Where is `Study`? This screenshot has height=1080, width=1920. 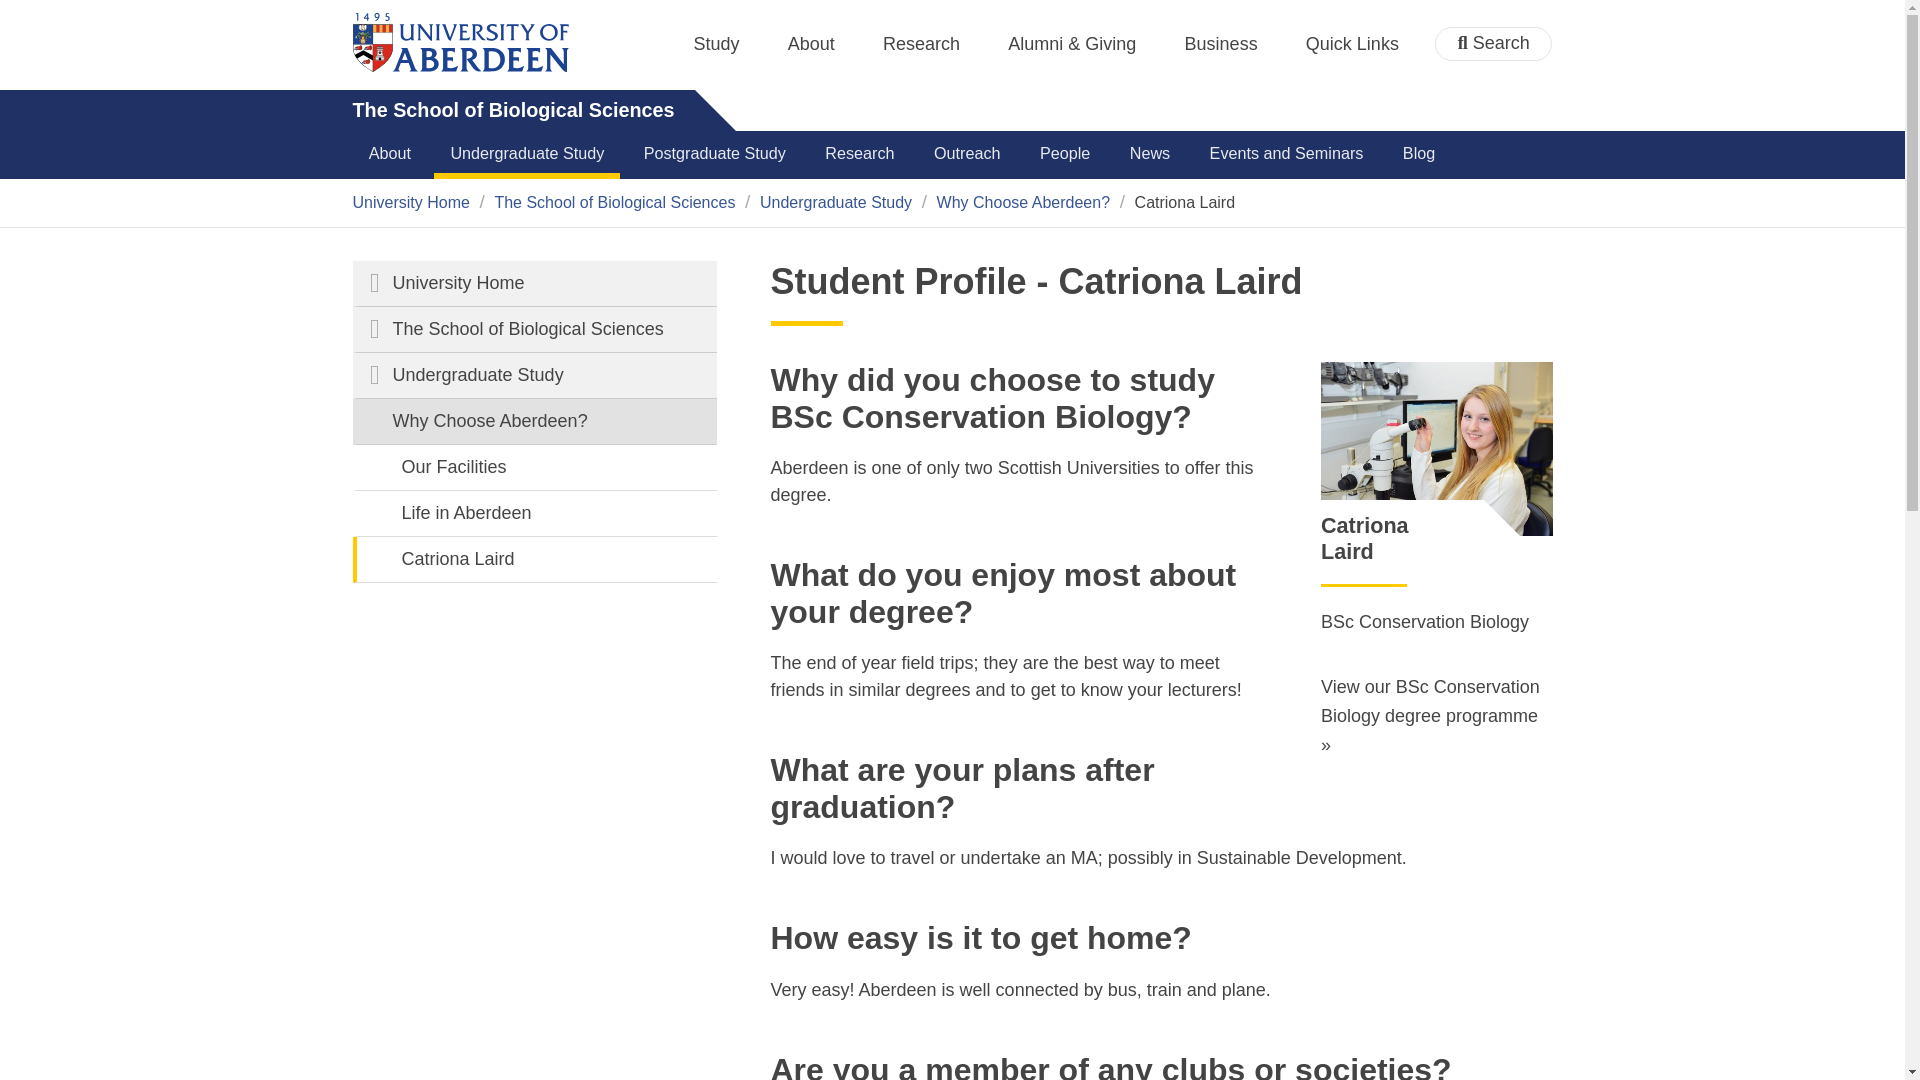
Study is located at coordinates (716, 44).